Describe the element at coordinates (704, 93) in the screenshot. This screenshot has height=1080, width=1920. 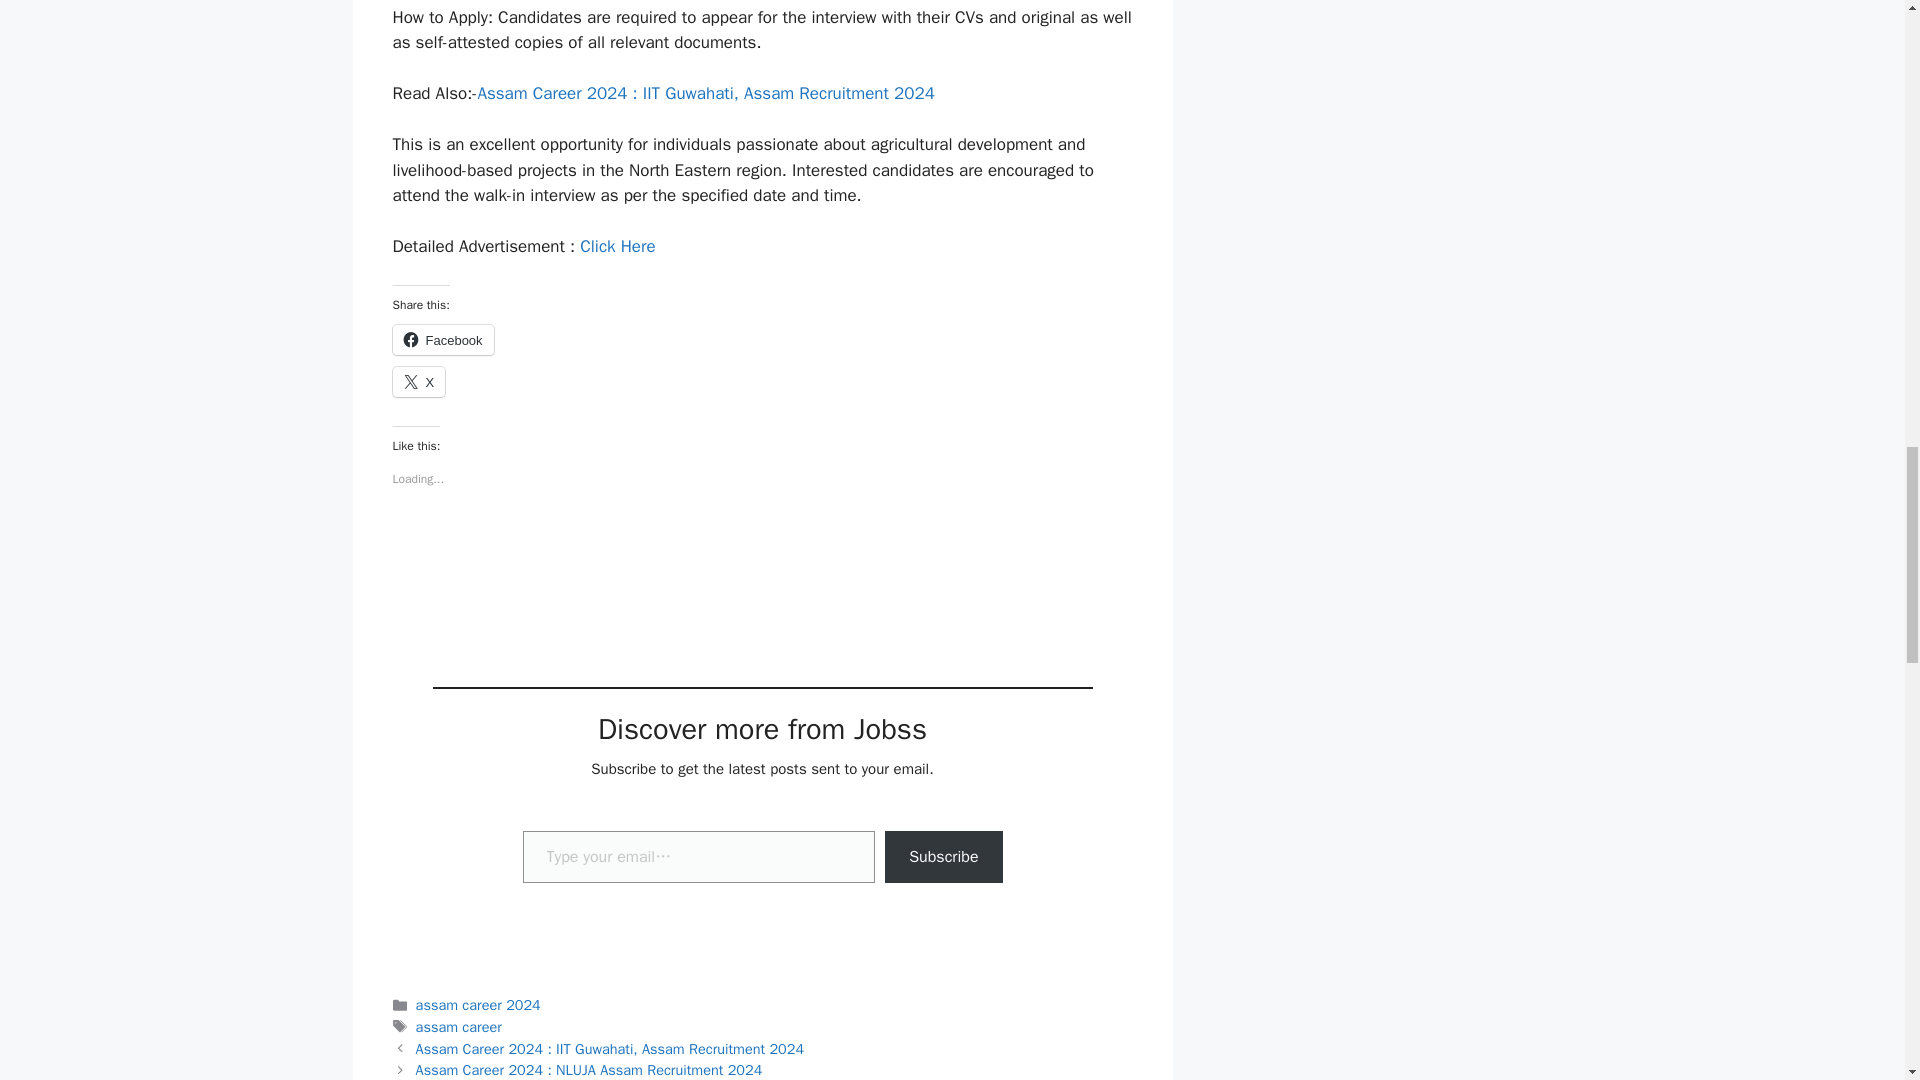
I see `Assam Career 2024 : IIT Guwahati, Assam Recruitment 2024` at that location.